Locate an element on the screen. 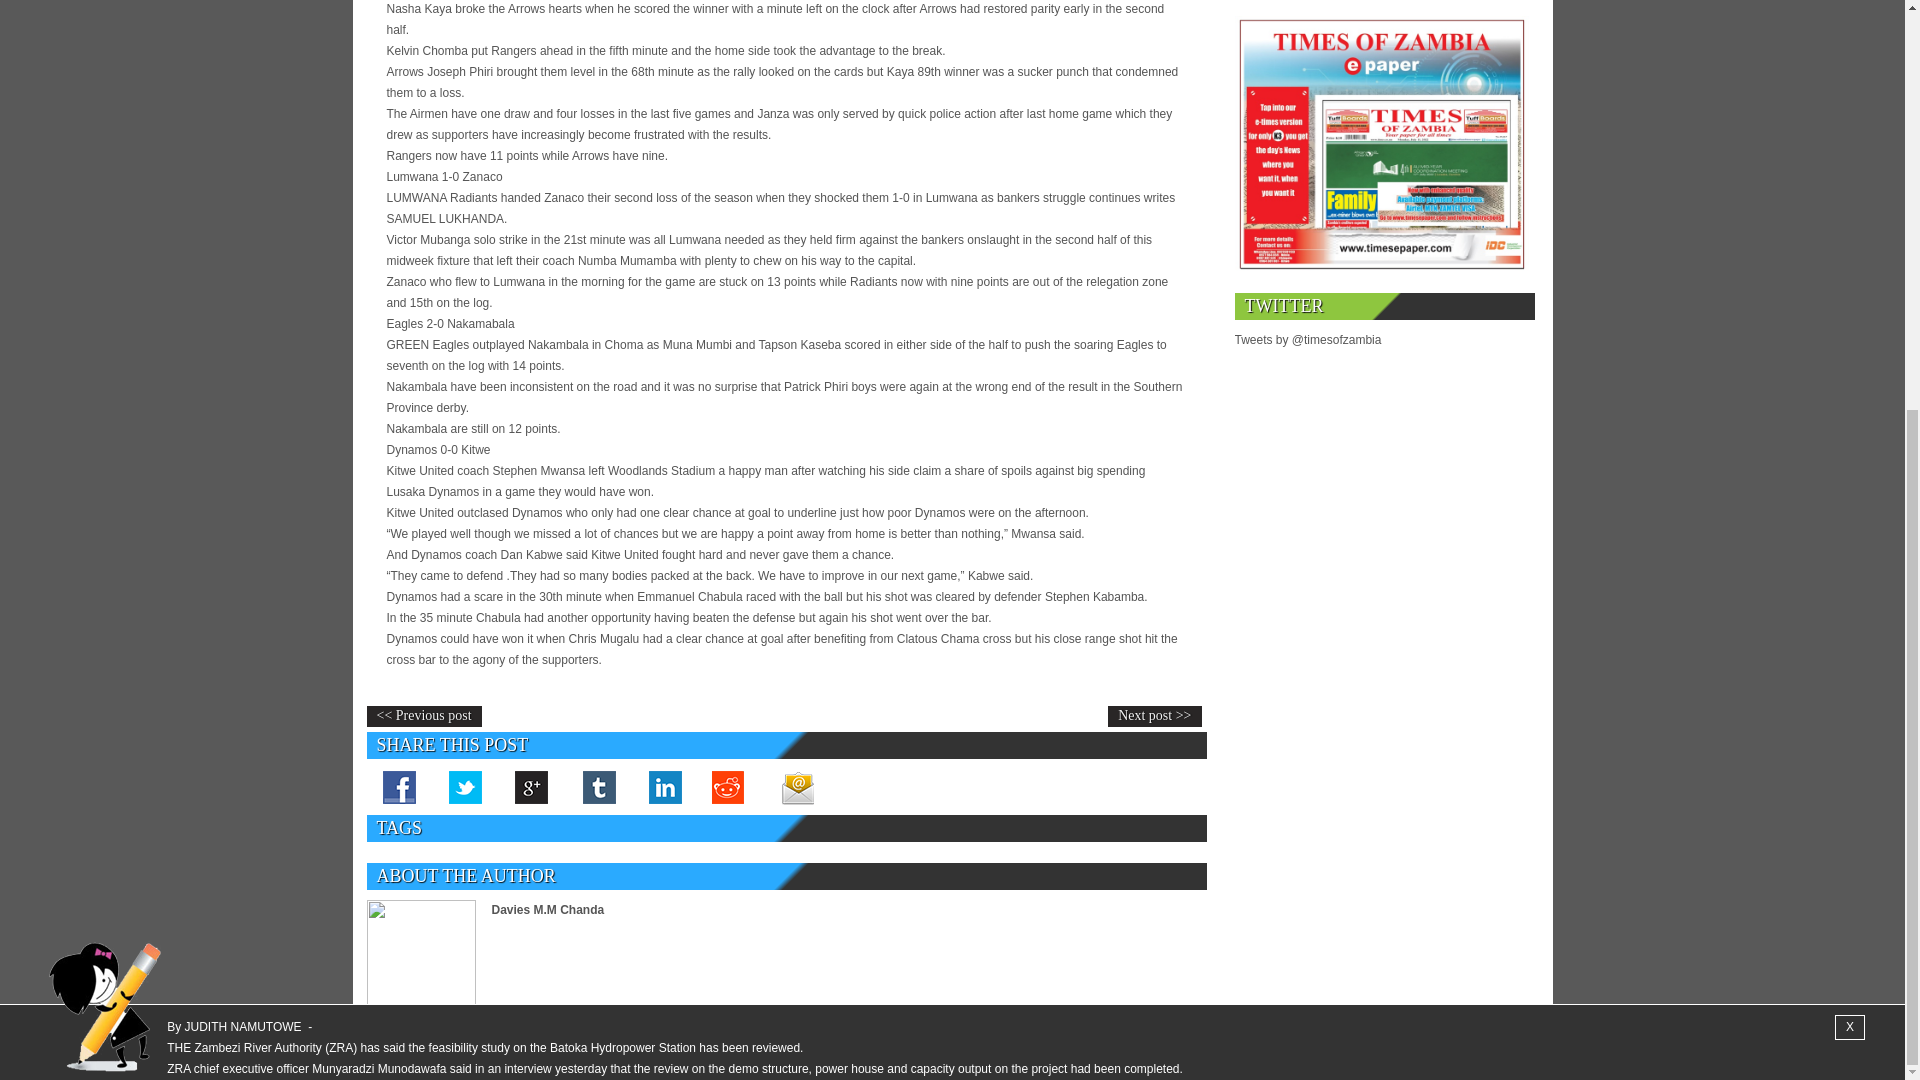  Posts by Davies M.M Chanda is located at coordinates (548, 909).